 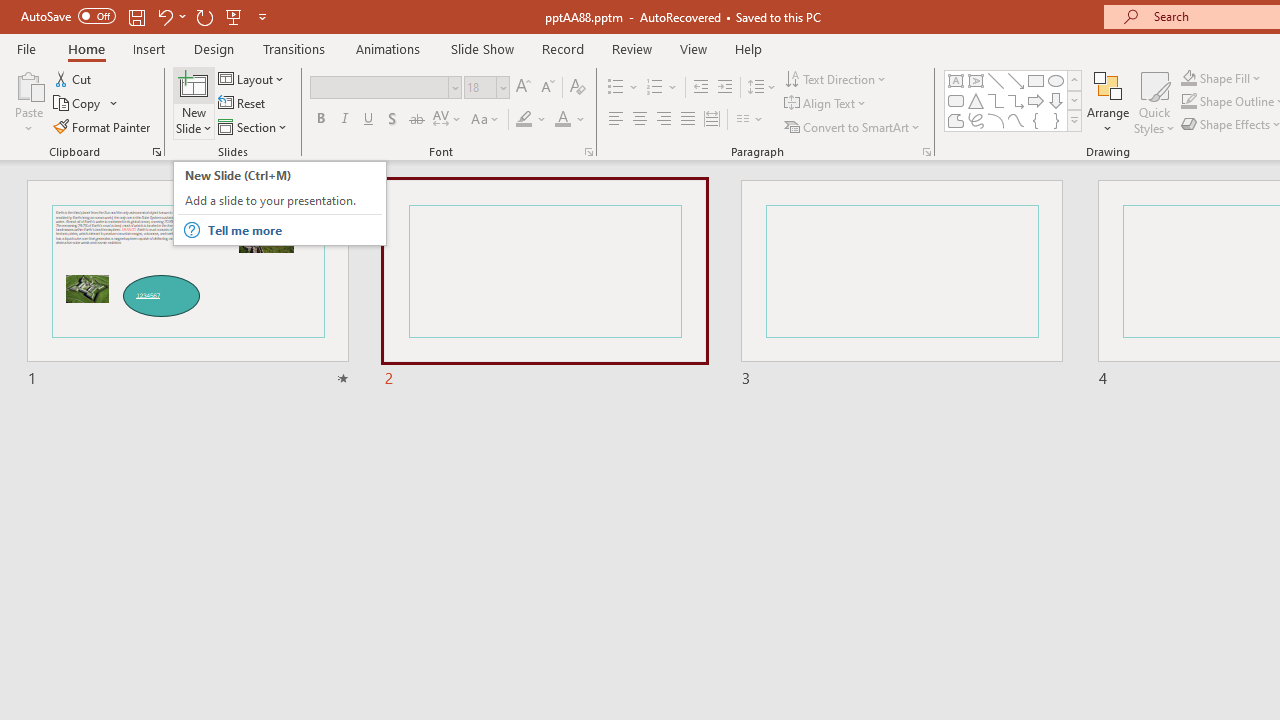 I want to click on Redo, so click(x=204, y=16).